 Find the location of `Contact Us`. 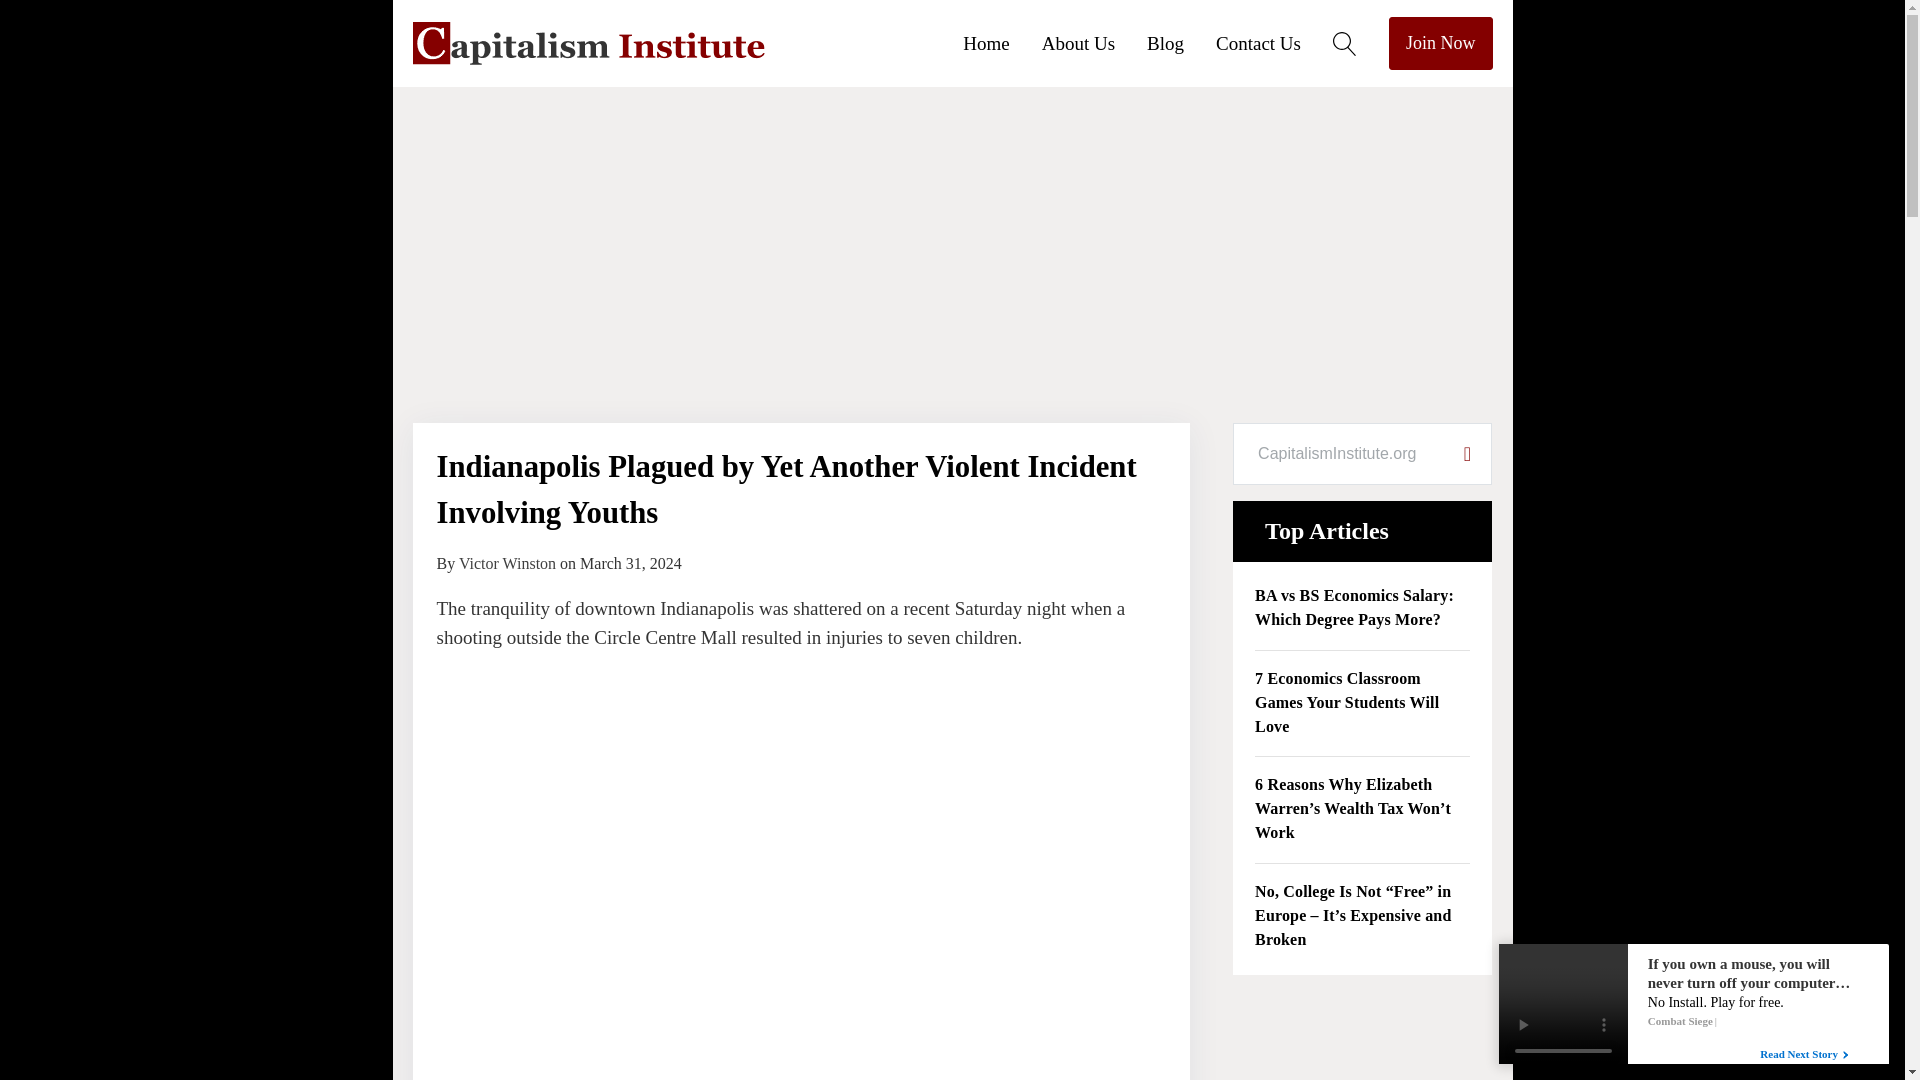

Contact Us is located at coordinates (1274, 42).